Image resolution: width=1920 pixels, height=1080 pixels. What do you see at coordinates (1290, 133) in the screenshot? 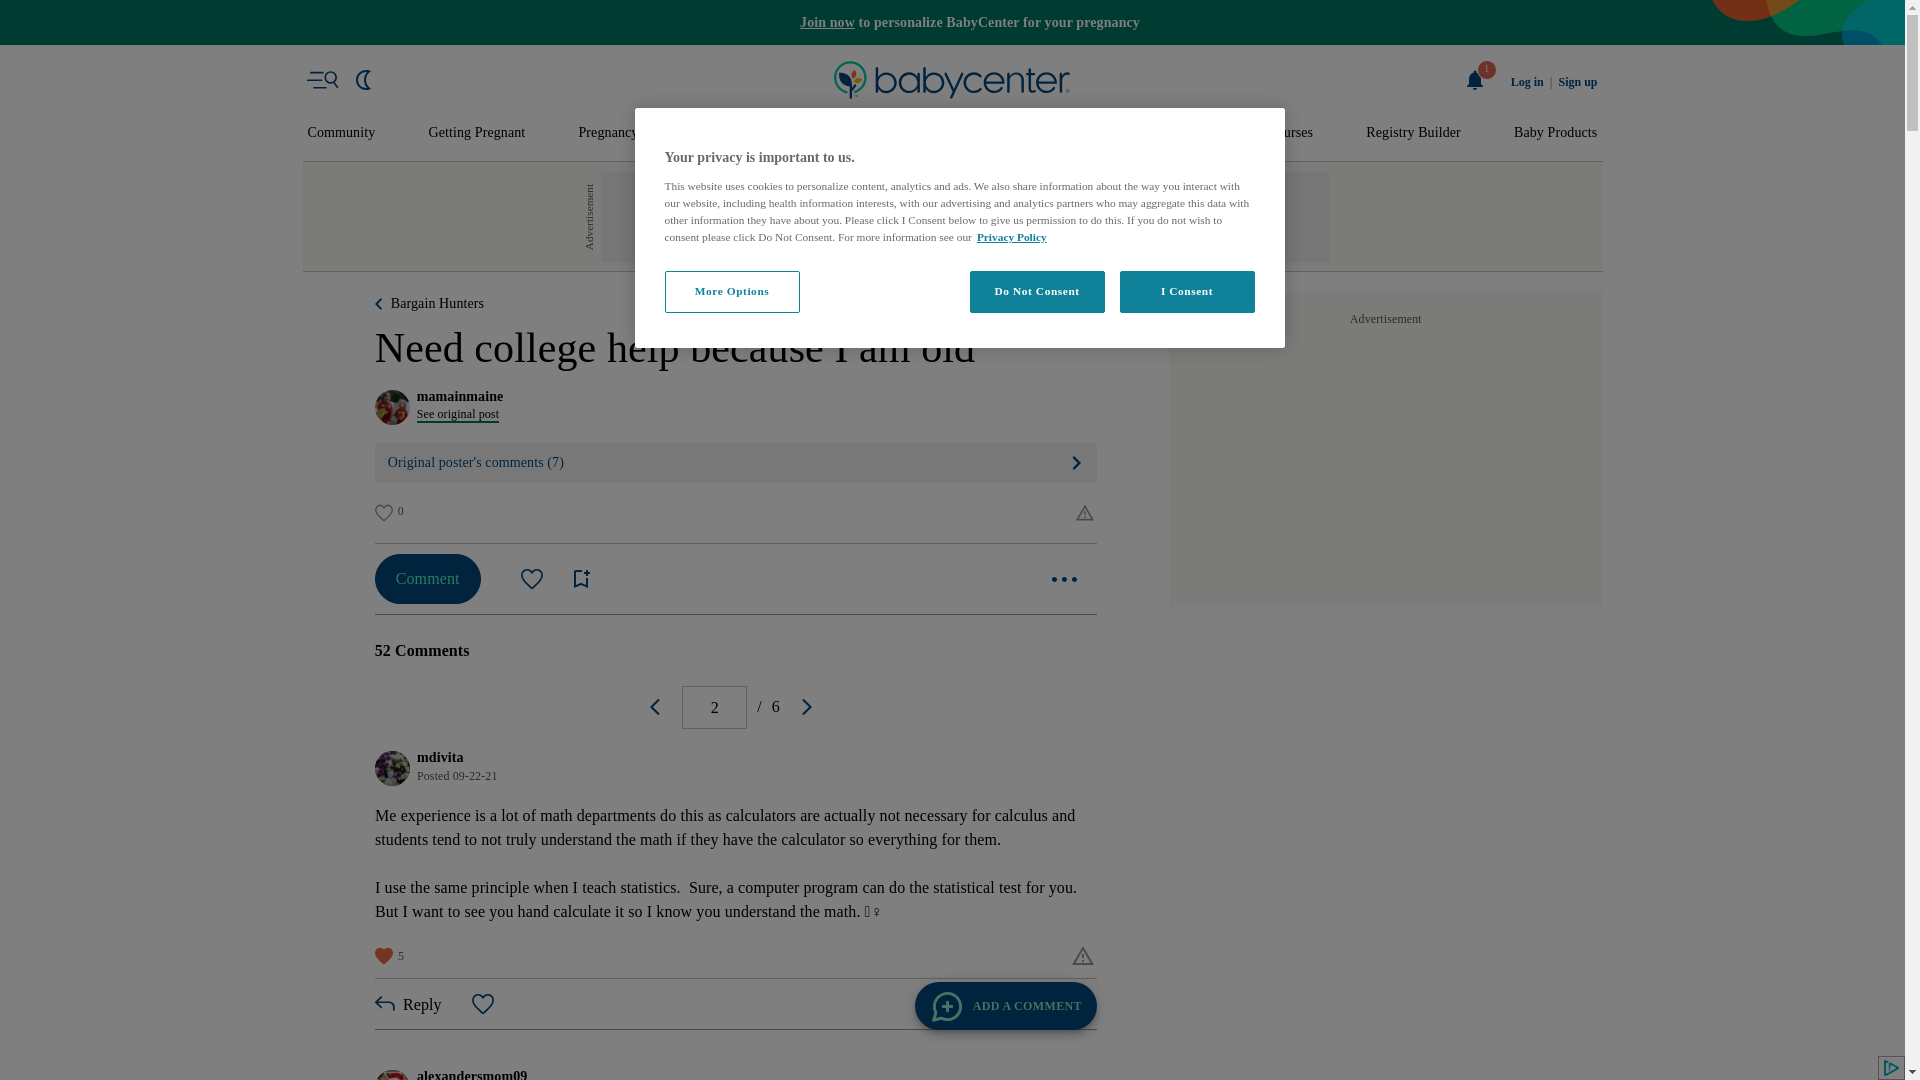
I see `Courses` at bounding box center [1290, 133].